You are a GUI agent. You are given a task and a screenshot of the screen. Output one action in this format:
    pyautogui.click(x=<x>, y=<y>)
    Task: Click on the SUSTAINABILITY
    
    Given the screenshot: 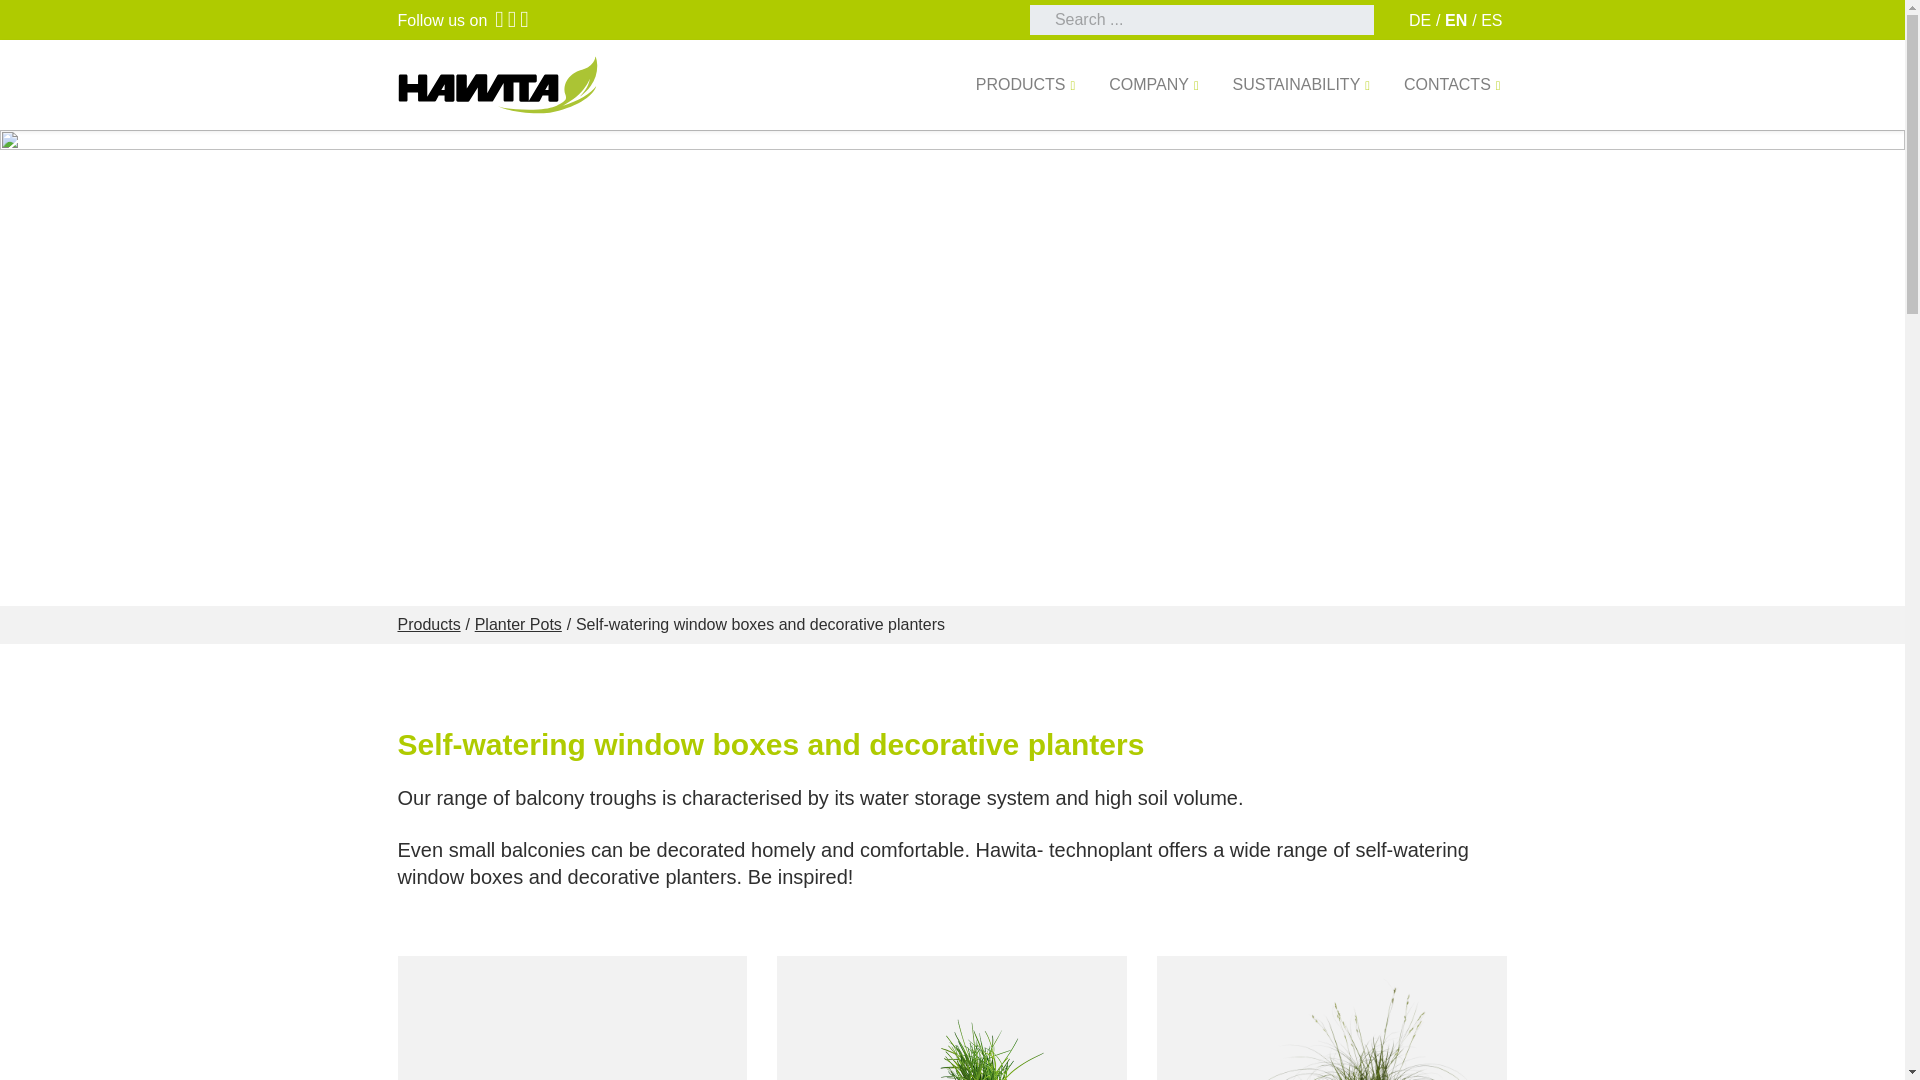 What is the action you would take?
    pyautogui.click(x=1301, y=85)
    